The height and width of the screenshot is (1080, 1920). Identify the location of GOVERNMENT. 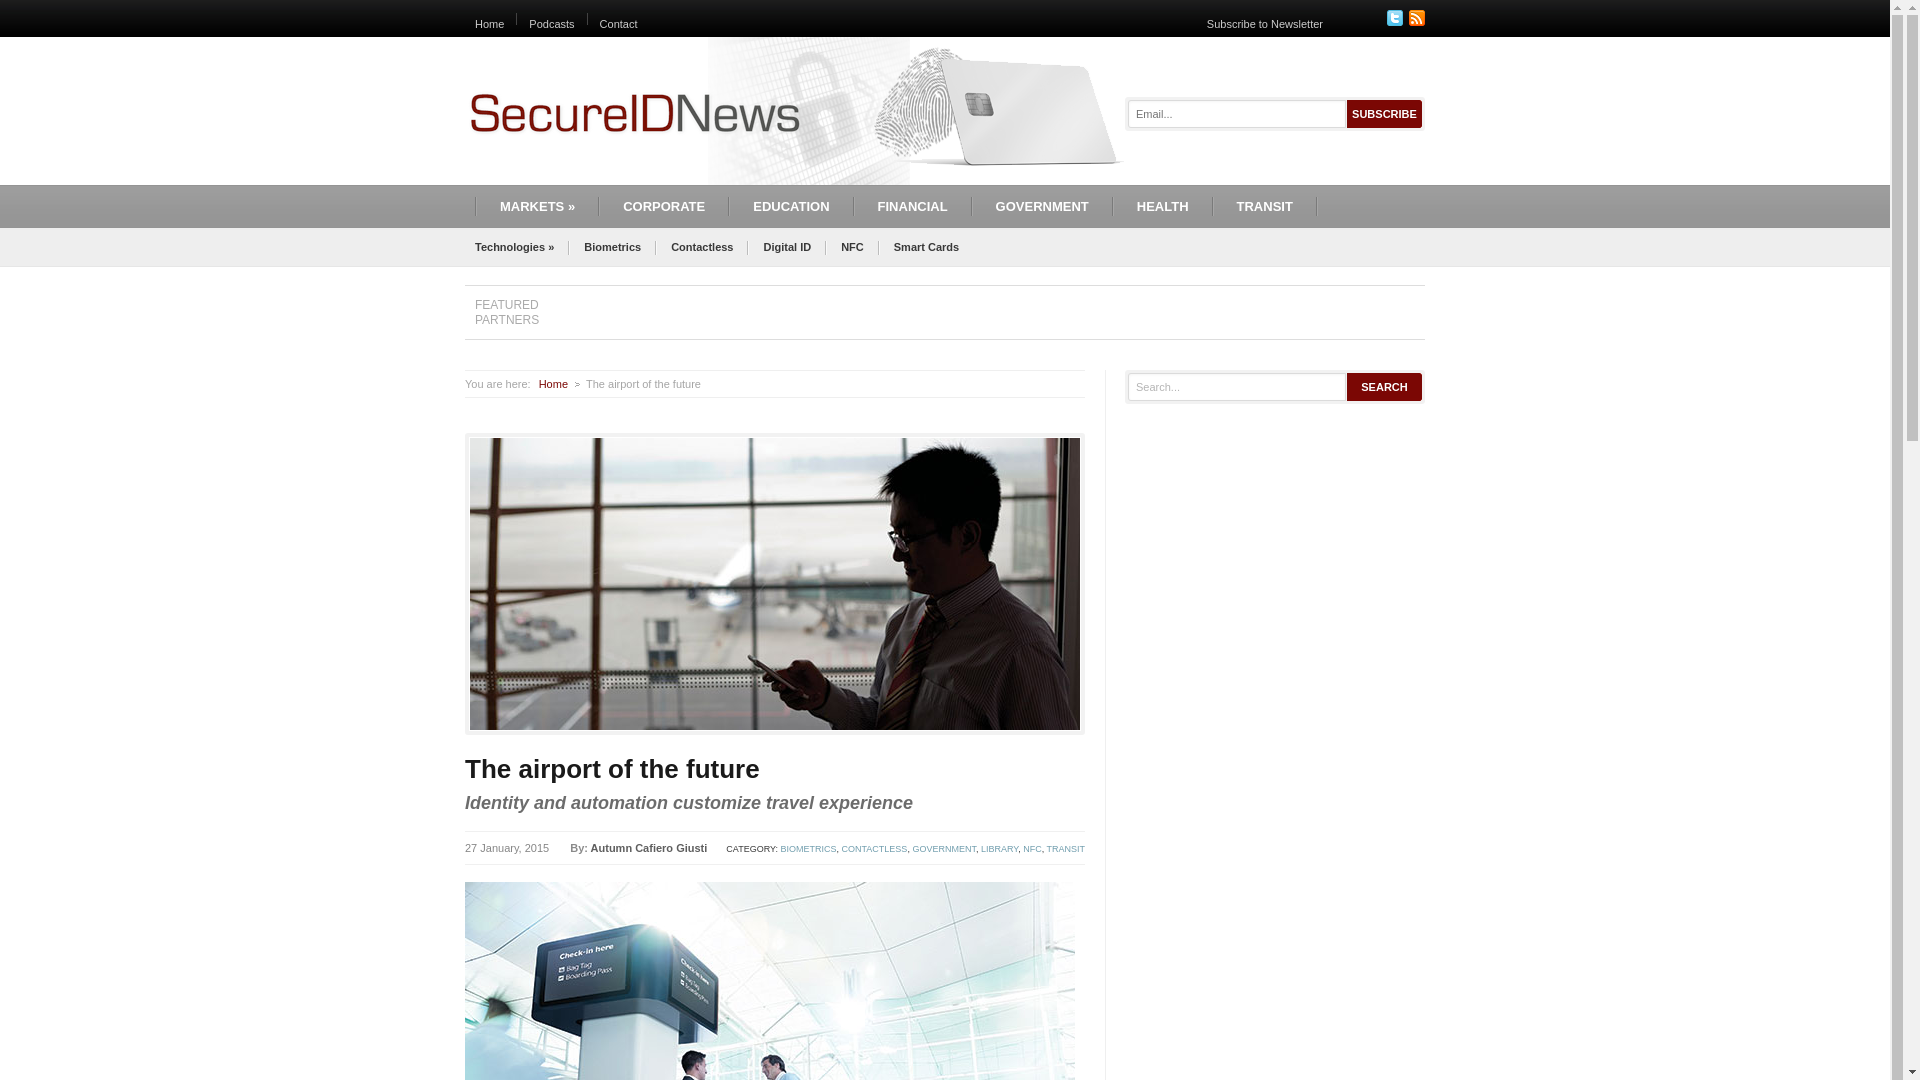
(944, 848).